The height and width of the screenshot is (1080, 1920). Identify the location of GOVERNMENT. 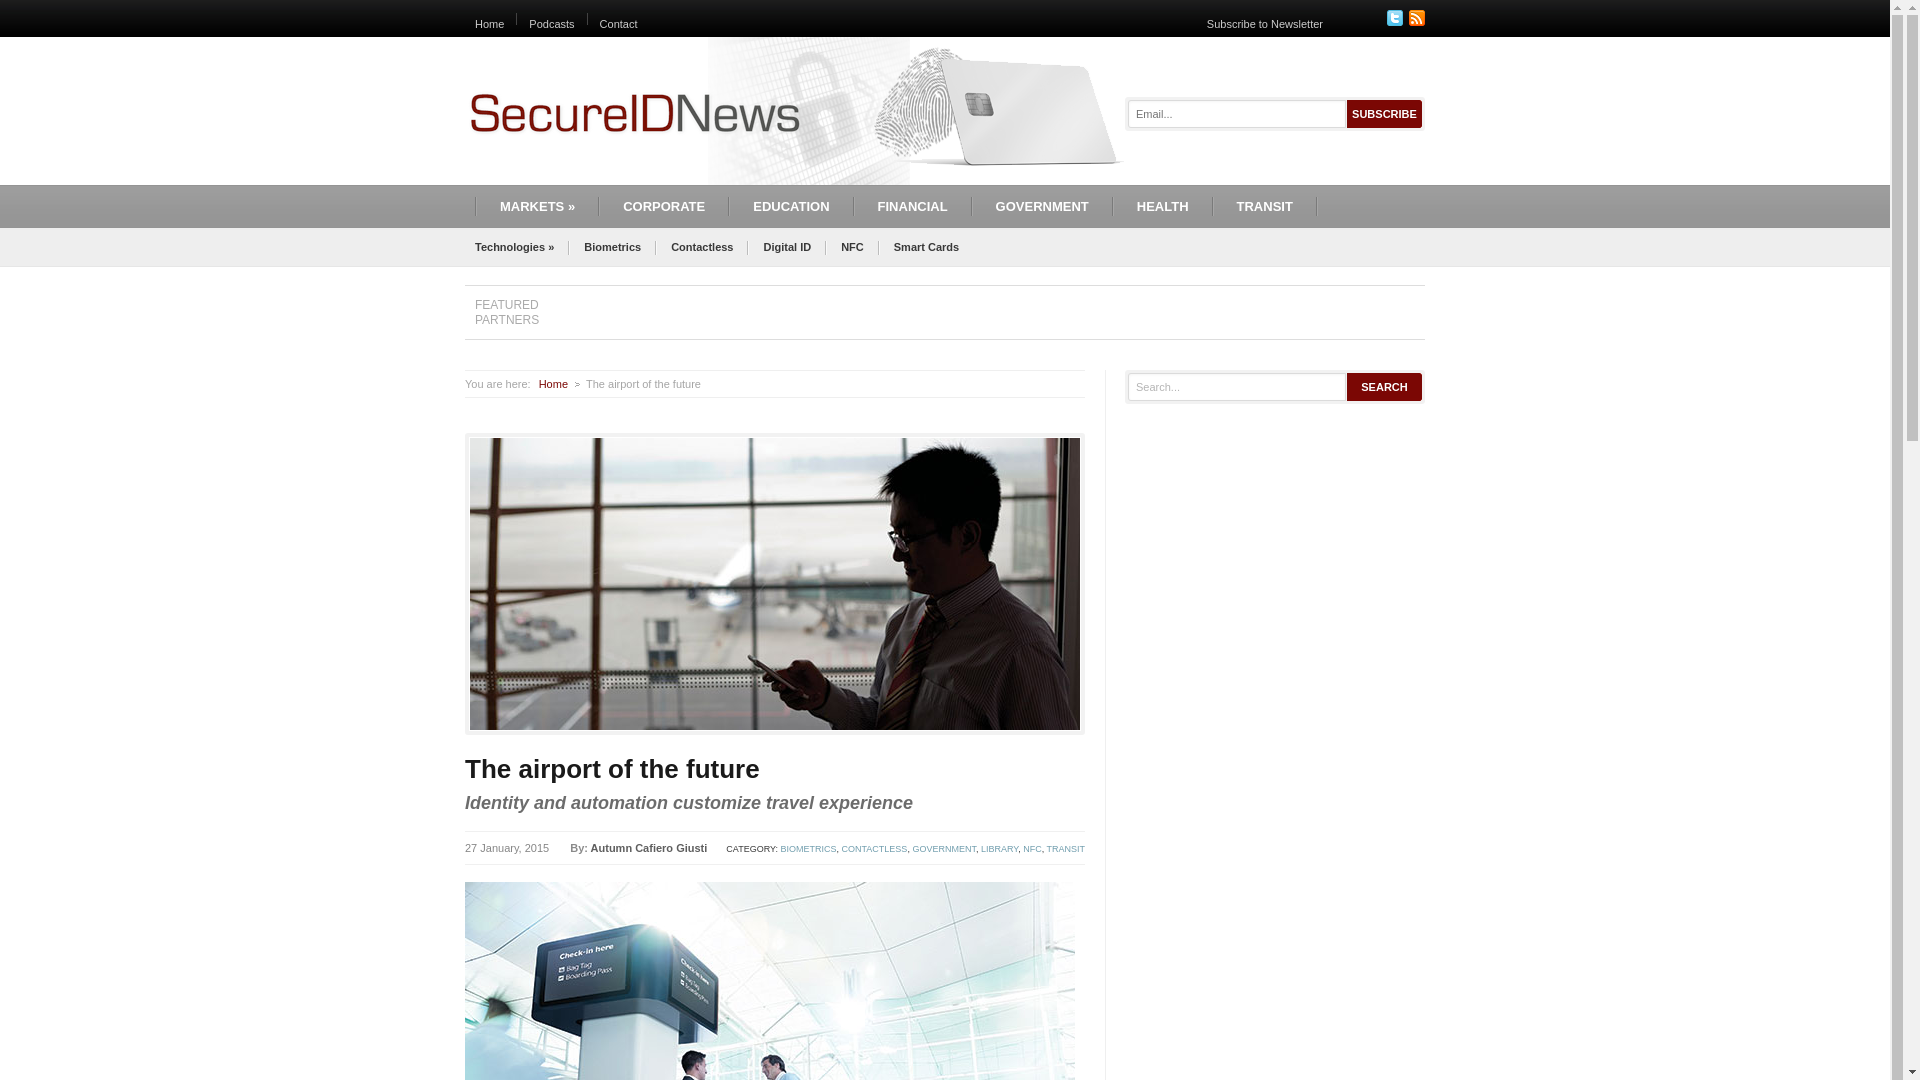
(944, 848).